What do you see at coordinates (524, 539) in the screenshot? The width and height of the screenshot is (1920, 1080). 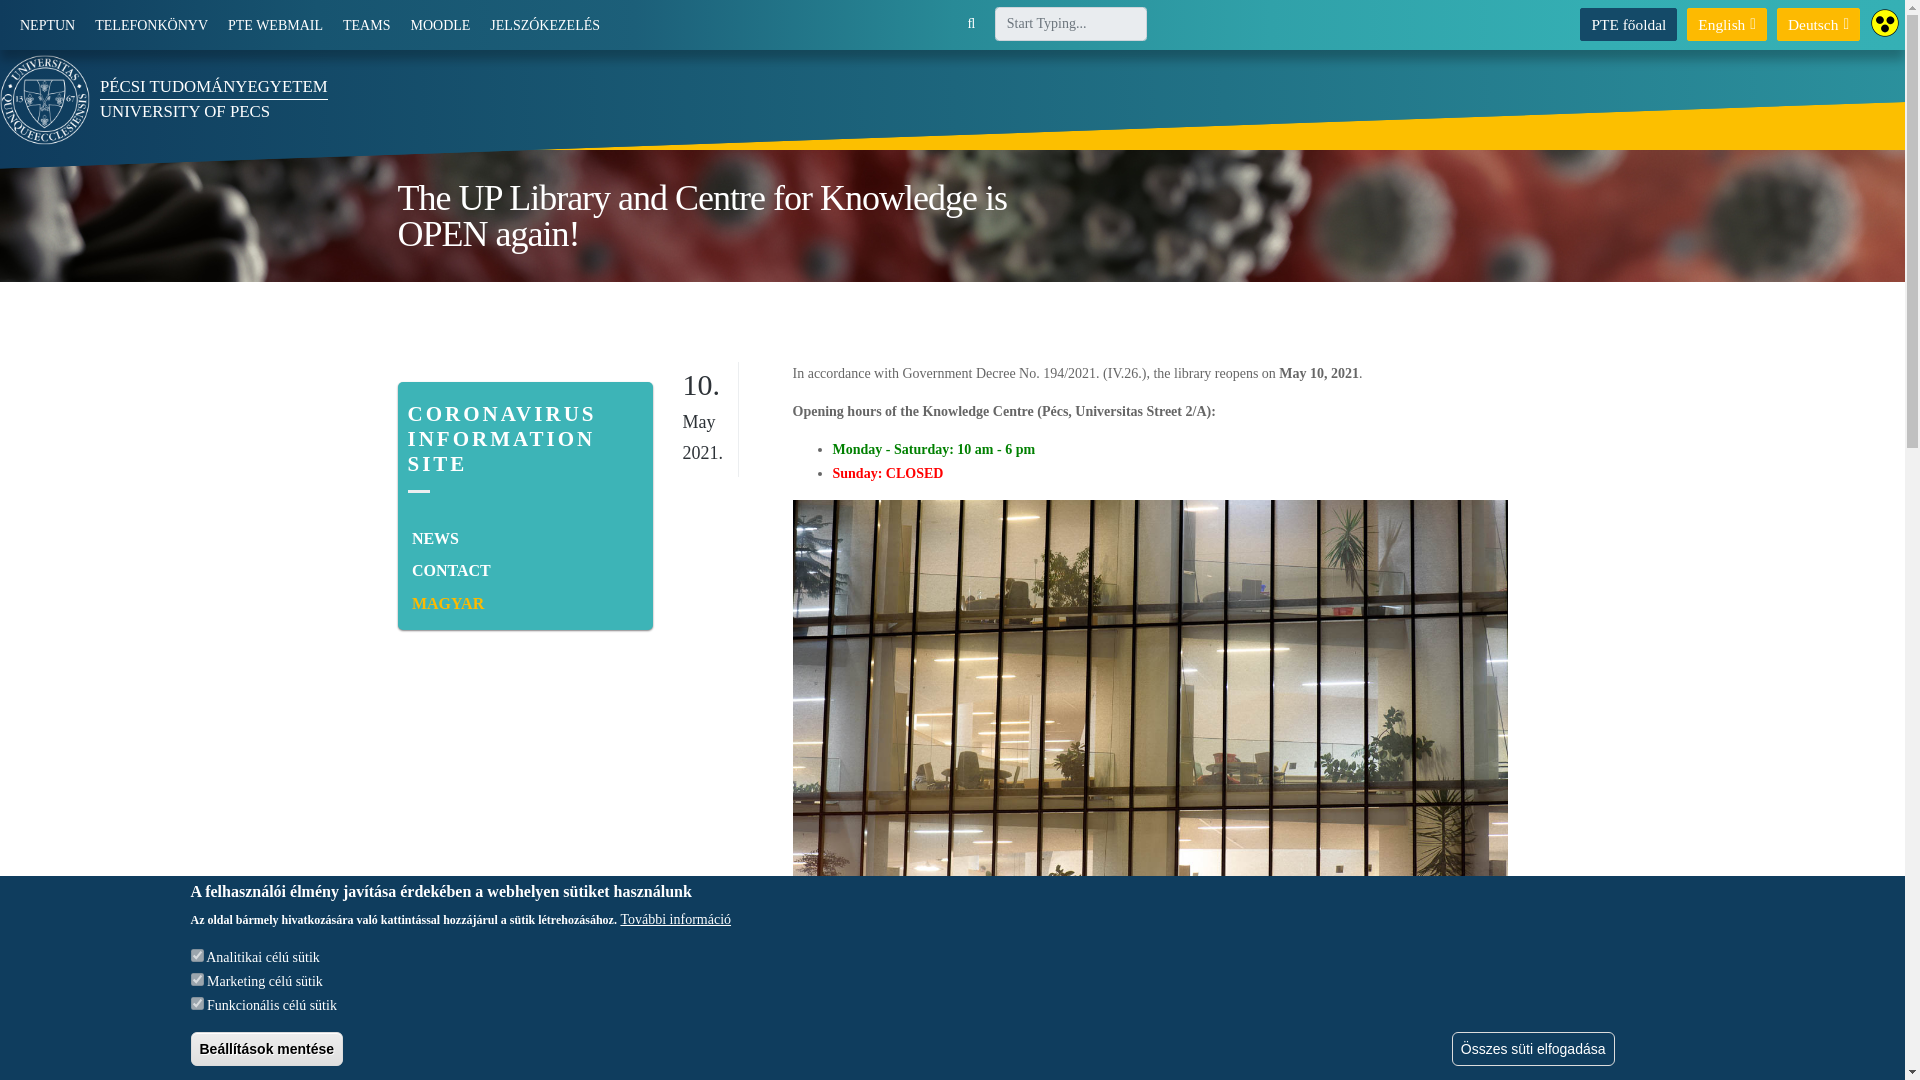 I see `NEWS` at bounding box center [524, 539].